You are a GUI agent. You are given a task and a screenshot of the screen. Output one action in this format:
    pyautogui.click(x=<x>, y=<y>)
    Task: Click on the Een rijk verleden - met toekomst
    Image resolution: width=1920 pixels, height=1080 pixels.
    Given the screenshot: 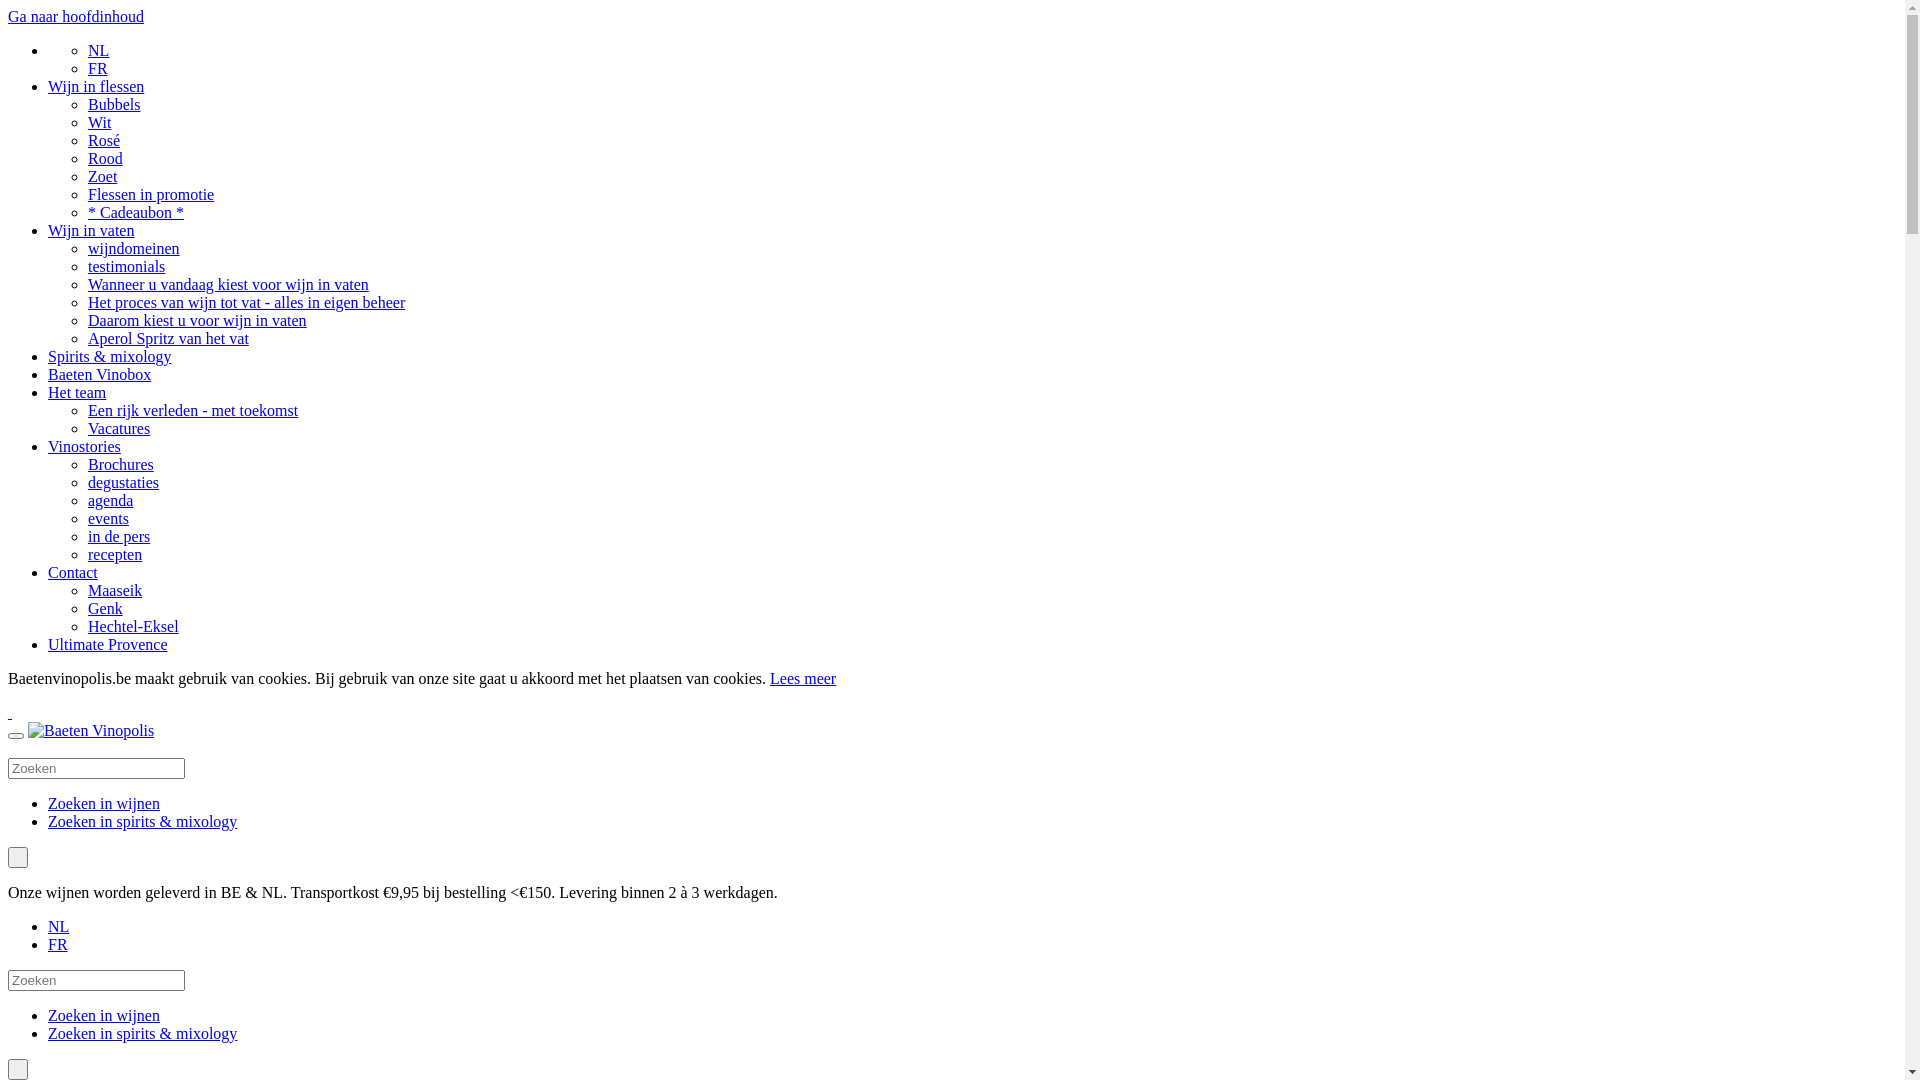 What is the action you would take?
    pyautogui.click(x=193, y=410)
    